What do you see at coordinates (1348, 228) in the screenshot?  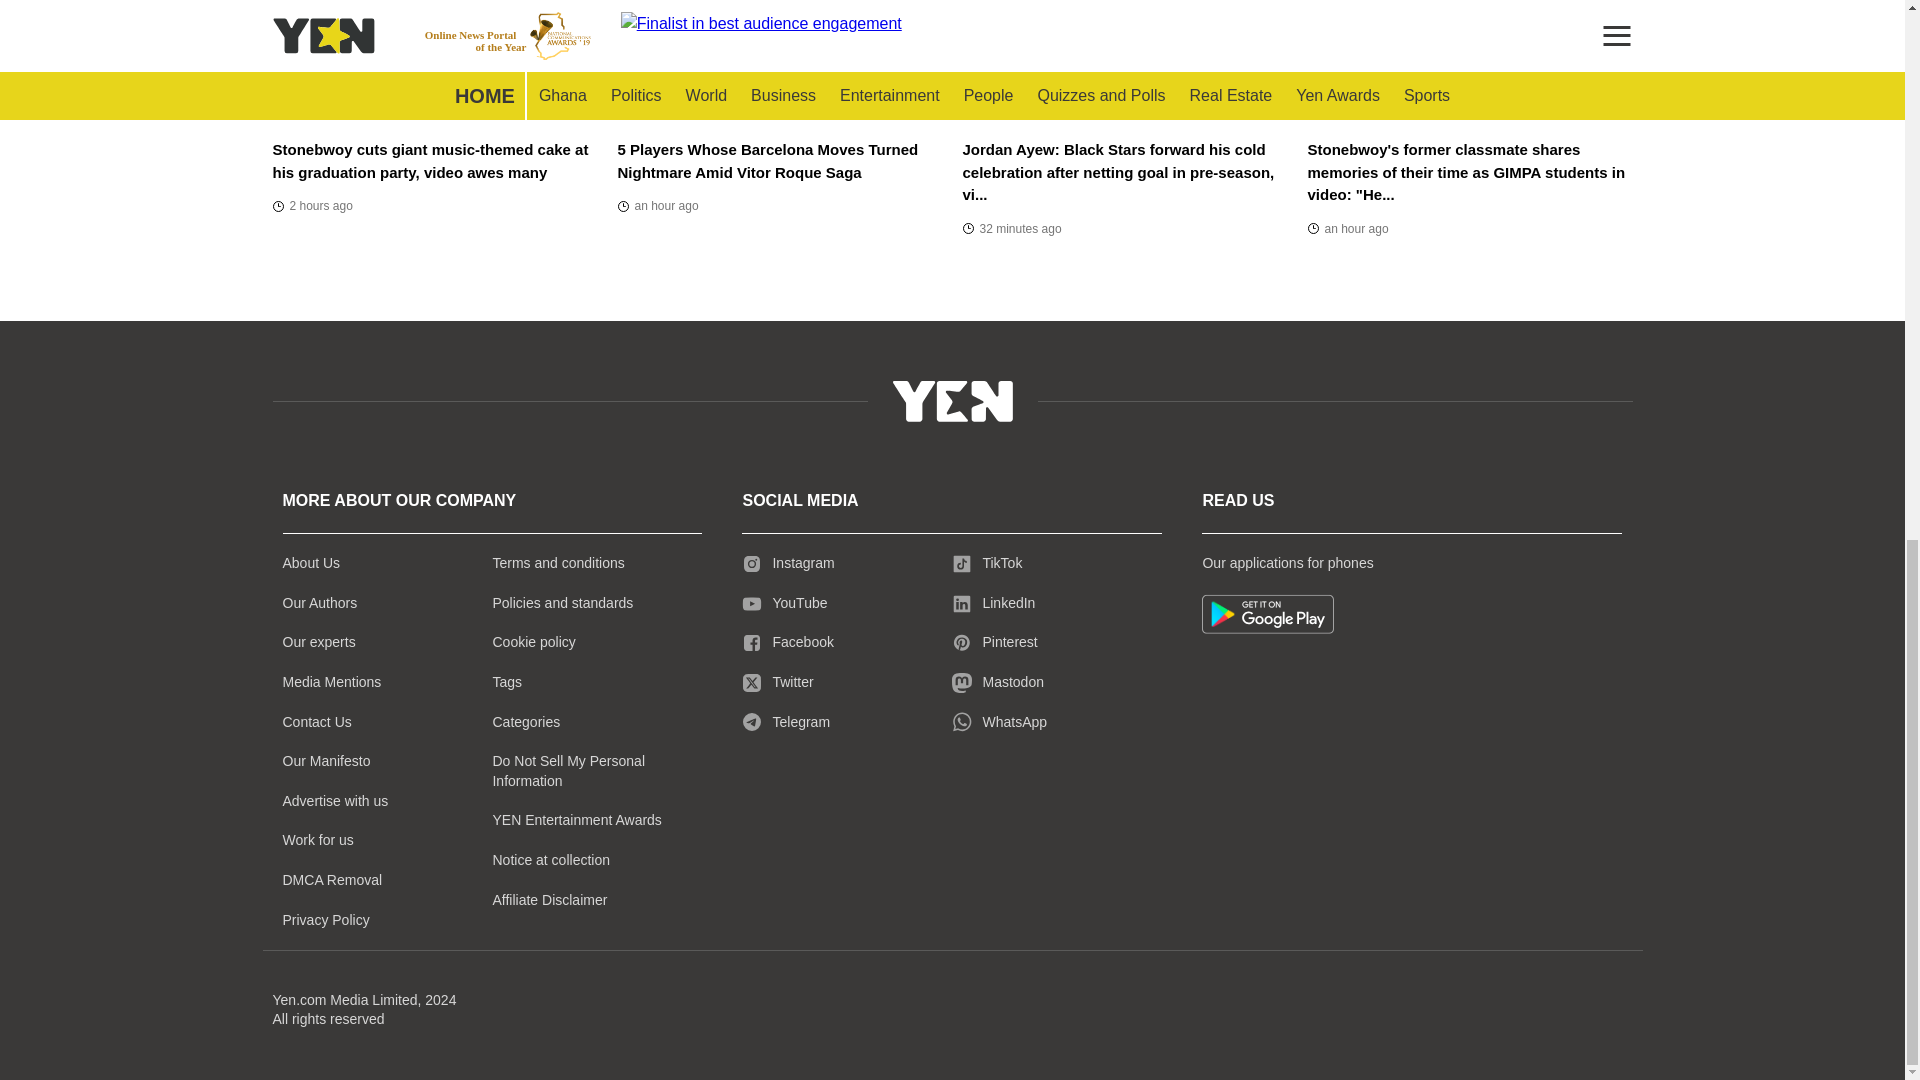 I see `2024-07-27T14:45:36Z` at bounding box center [1348, 228].